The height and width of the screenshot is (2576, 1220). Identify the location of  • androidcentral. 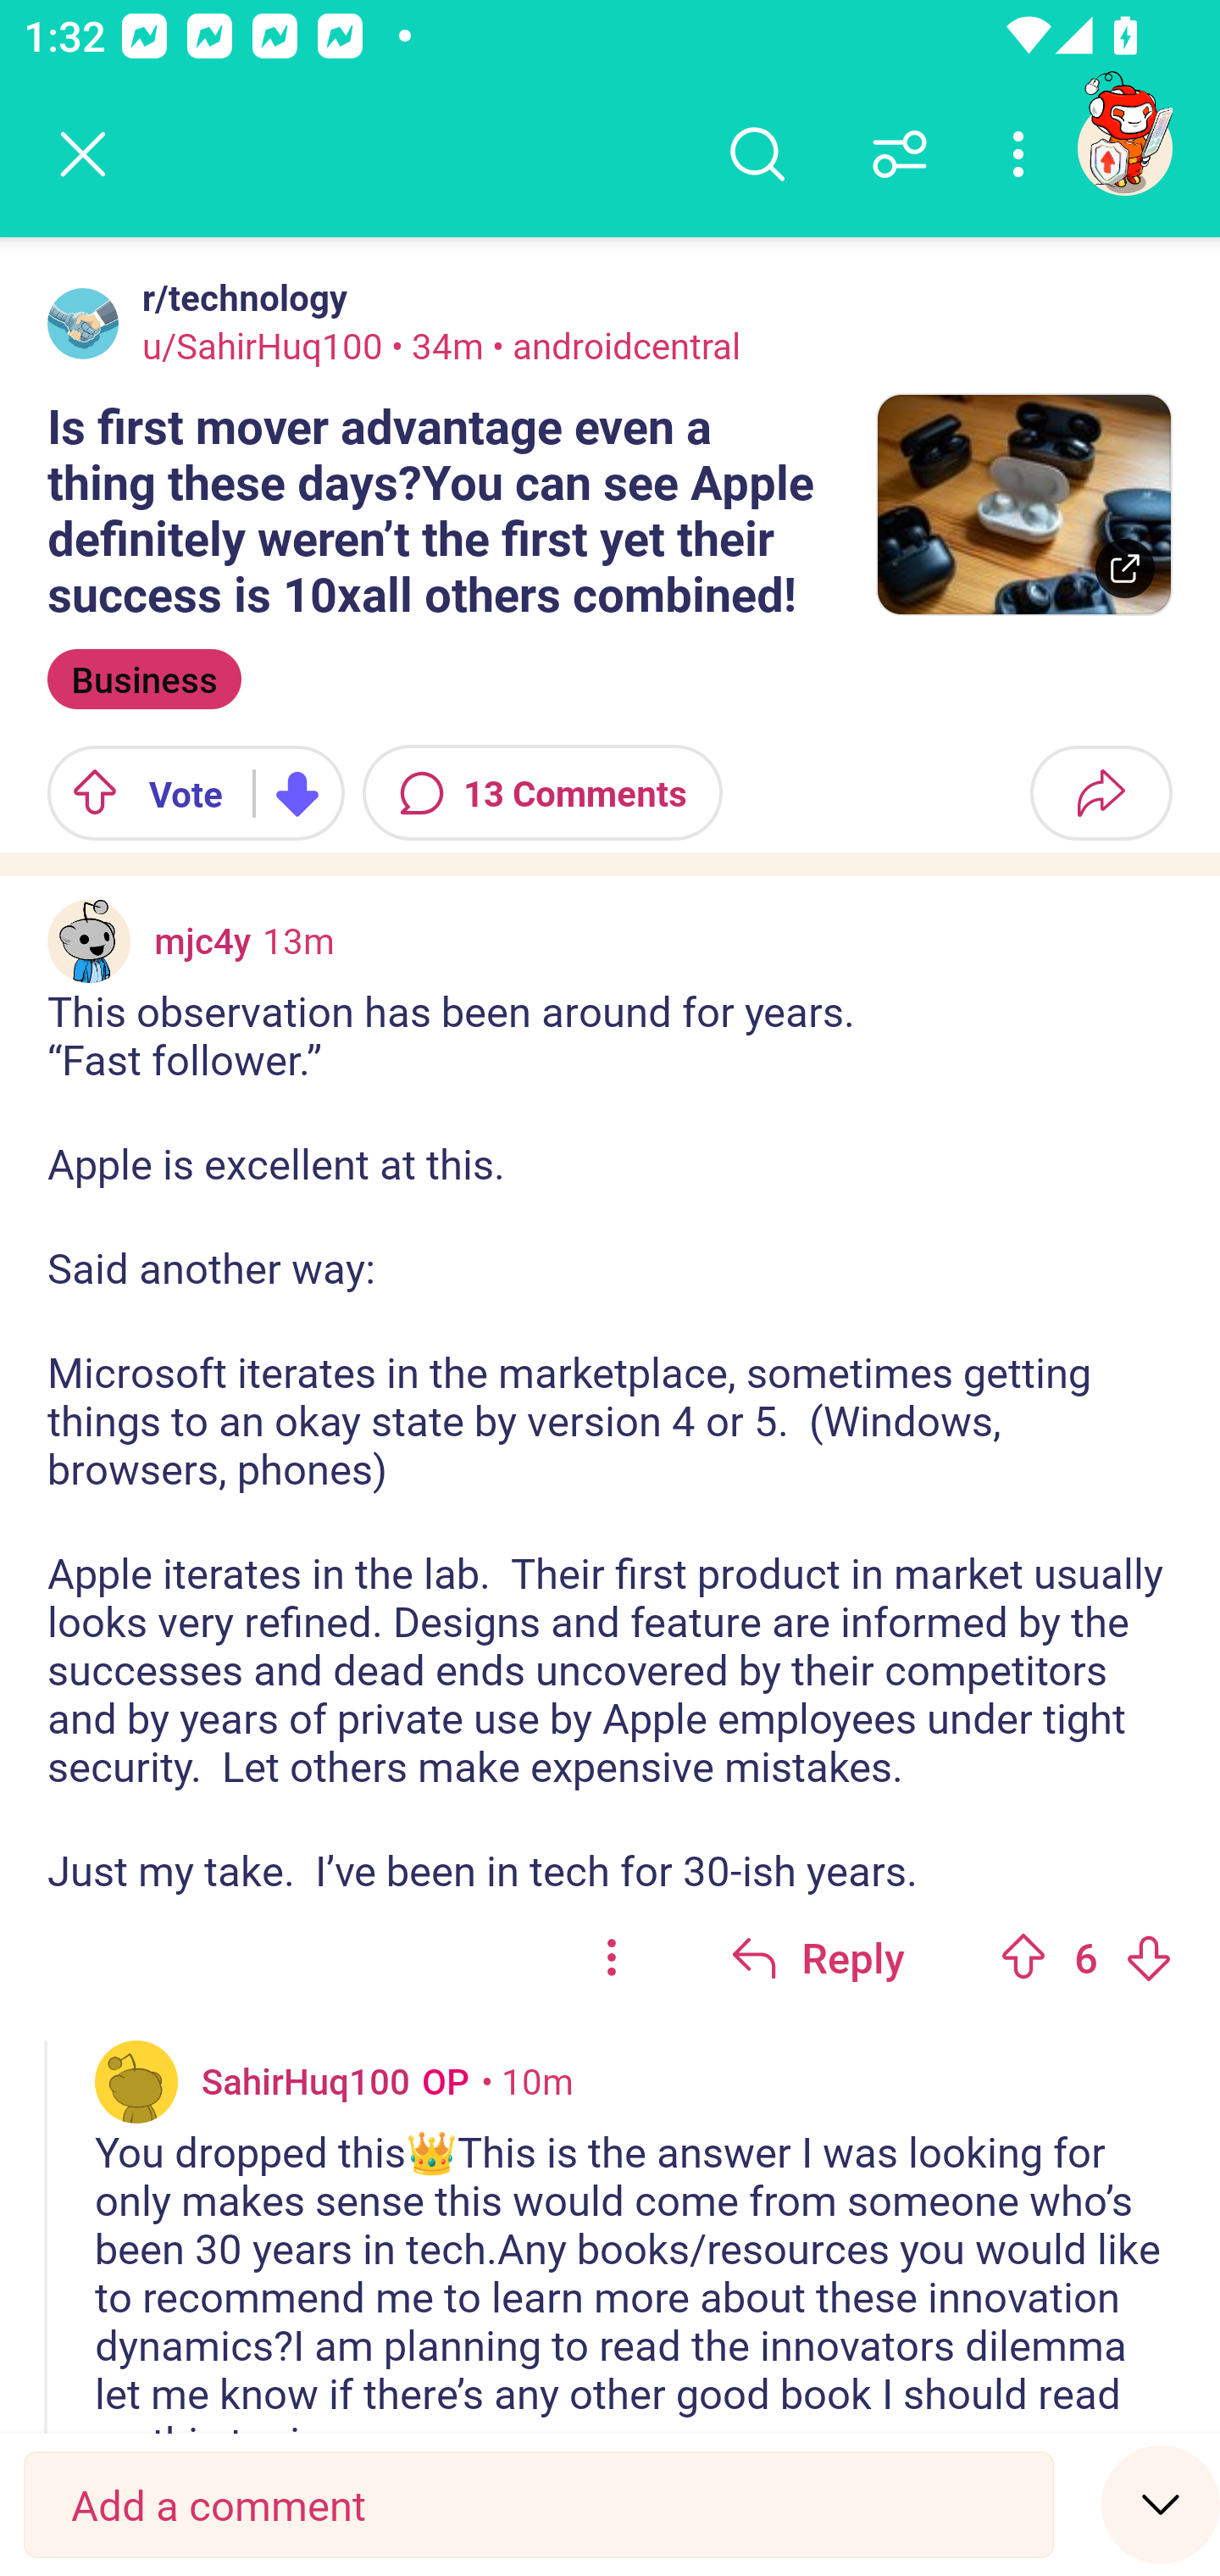
(612, 345).